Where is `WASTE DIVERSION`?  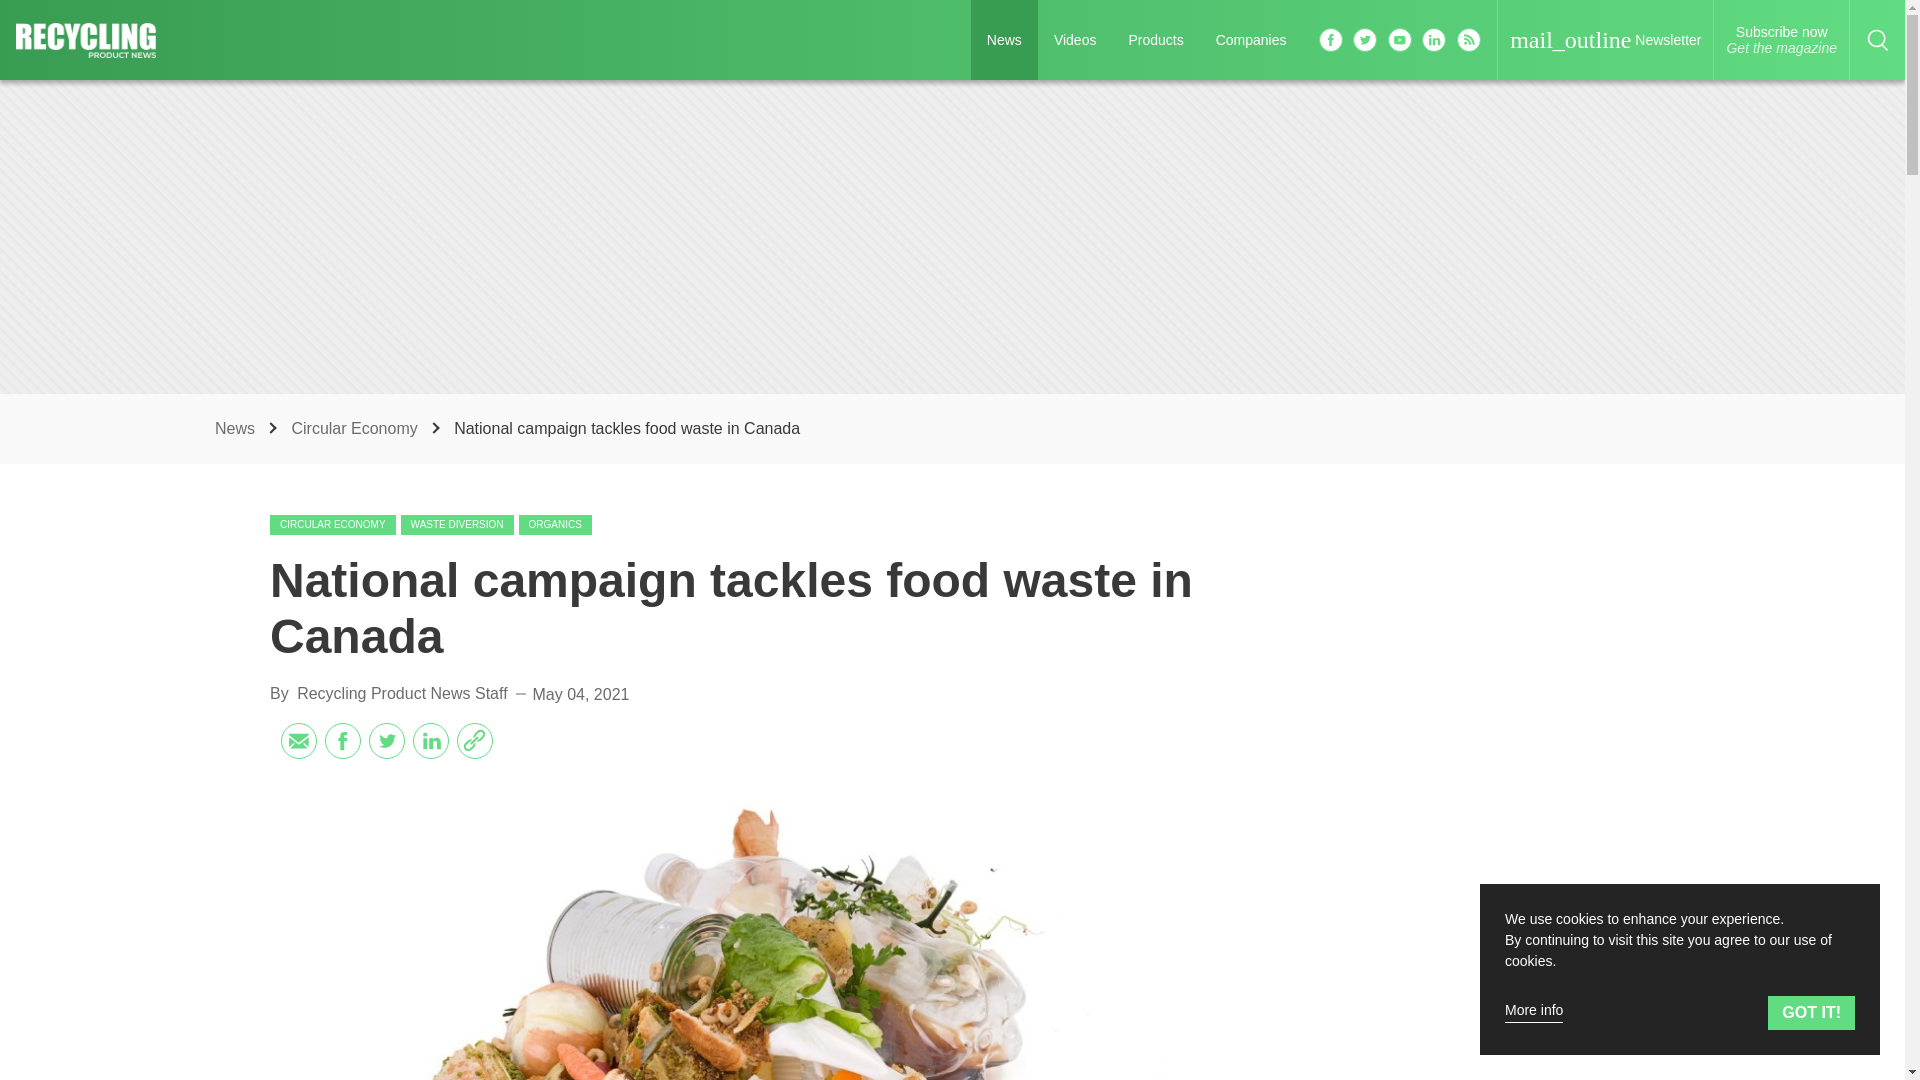
WASTE DIVERSION is located at coordinates (458, 524).